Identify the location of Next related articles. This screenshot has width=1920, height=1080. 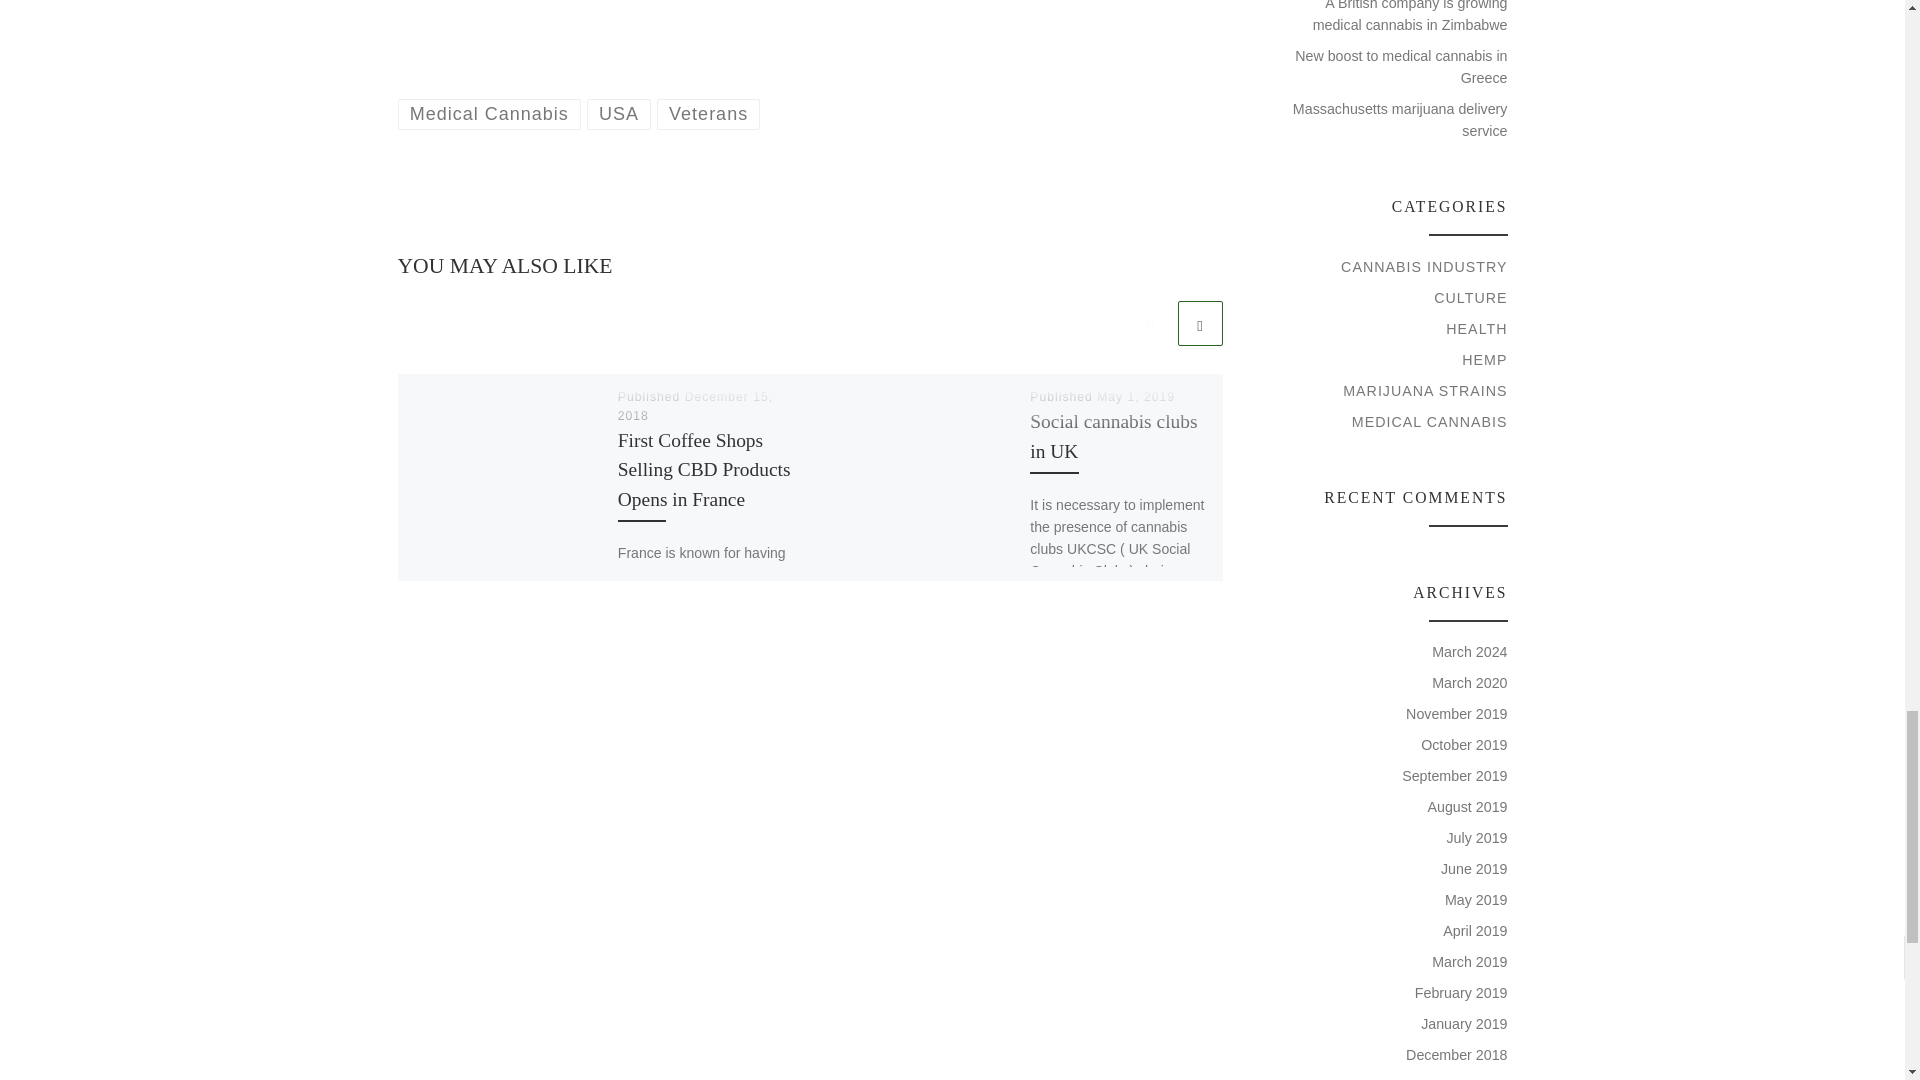
(1200, 323).